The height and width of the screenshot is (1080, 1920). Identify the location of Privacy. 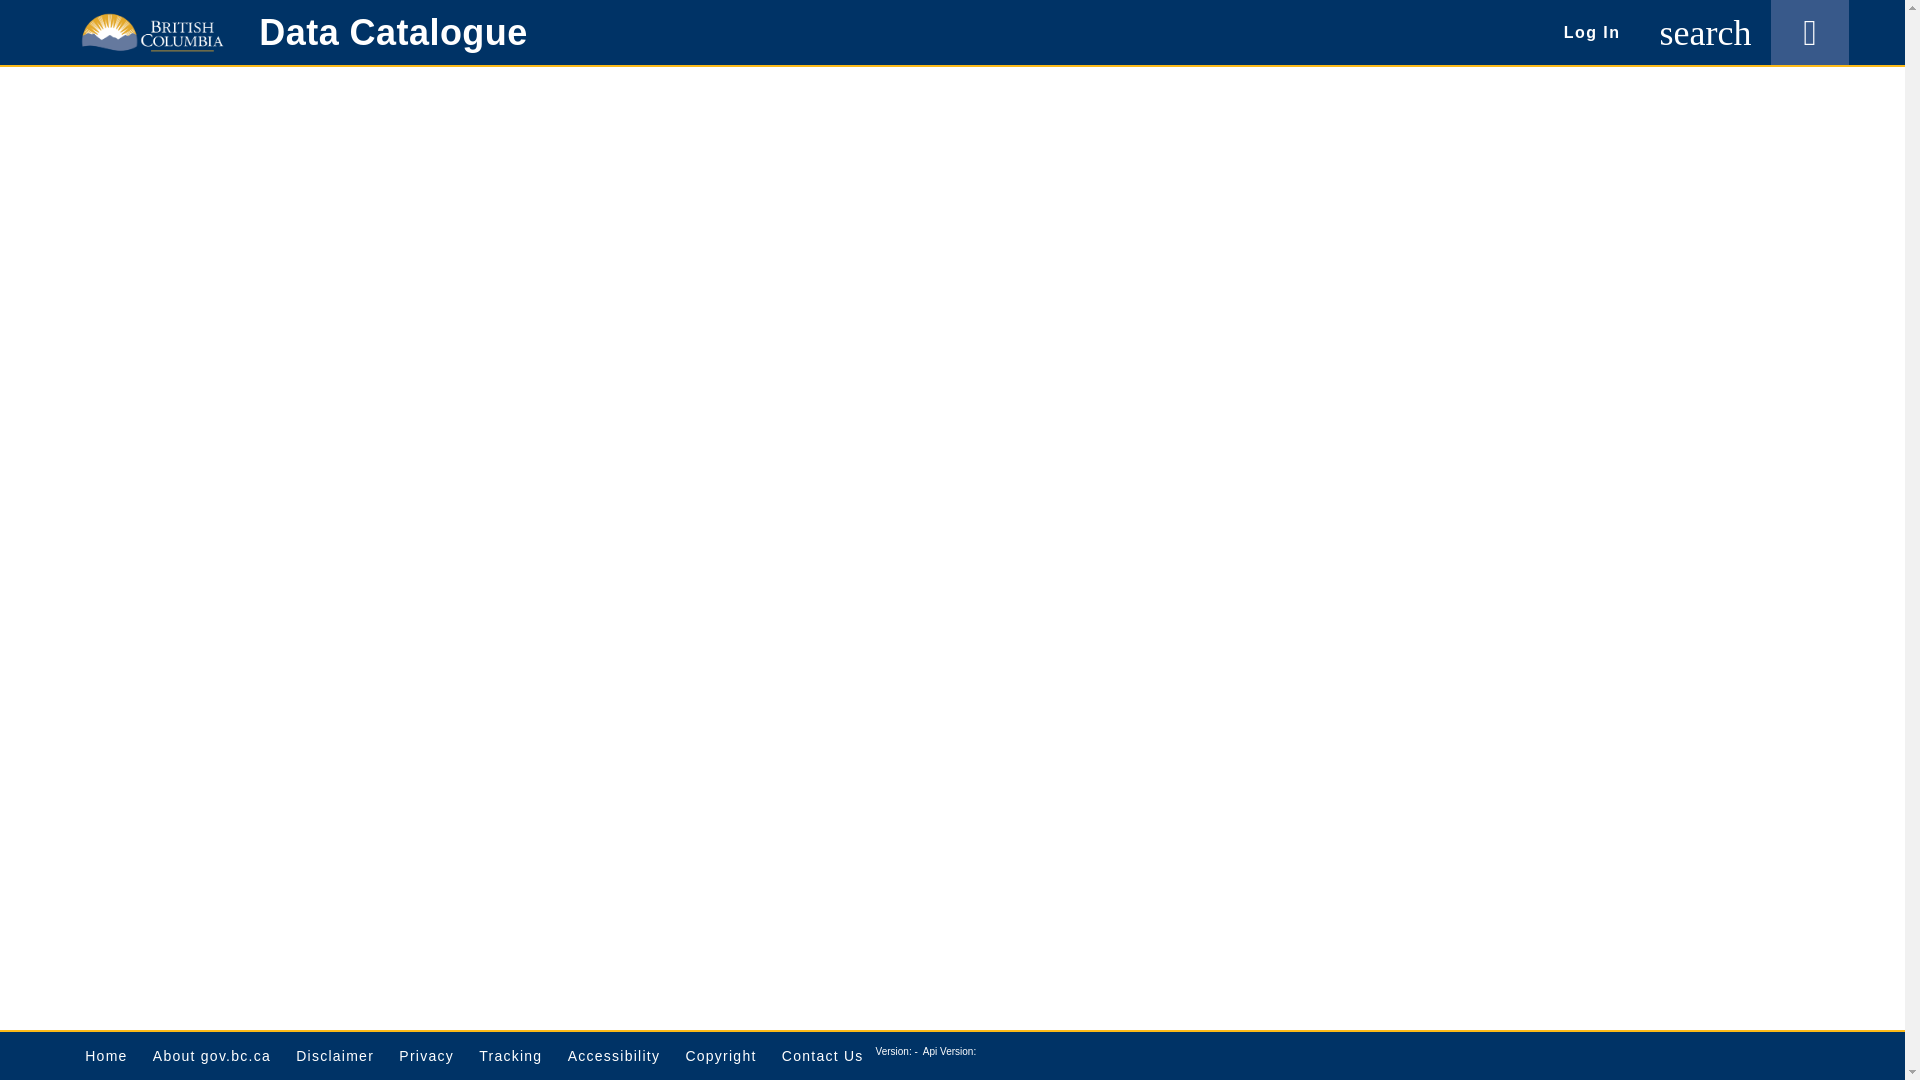
(426, 1056).